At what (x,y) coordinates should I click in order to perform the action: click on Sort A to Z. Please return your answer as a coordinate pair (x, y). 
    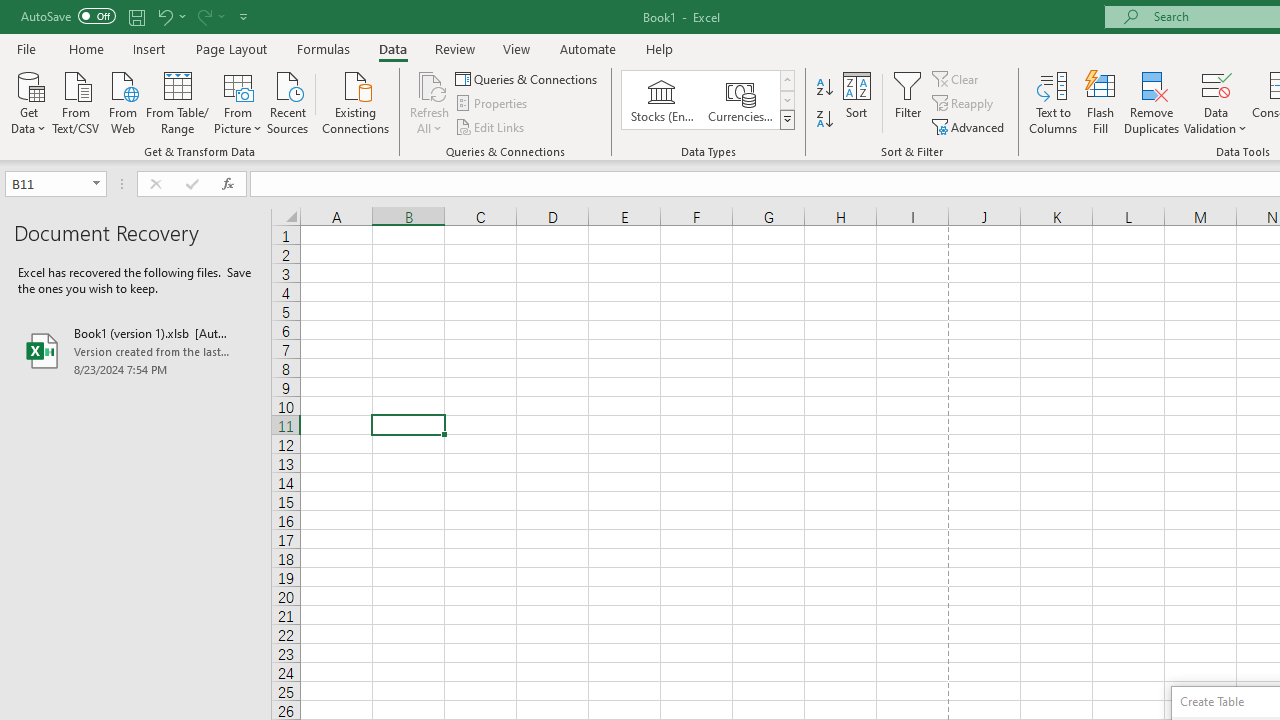
    Looking at the image, I should click on (824, 88).